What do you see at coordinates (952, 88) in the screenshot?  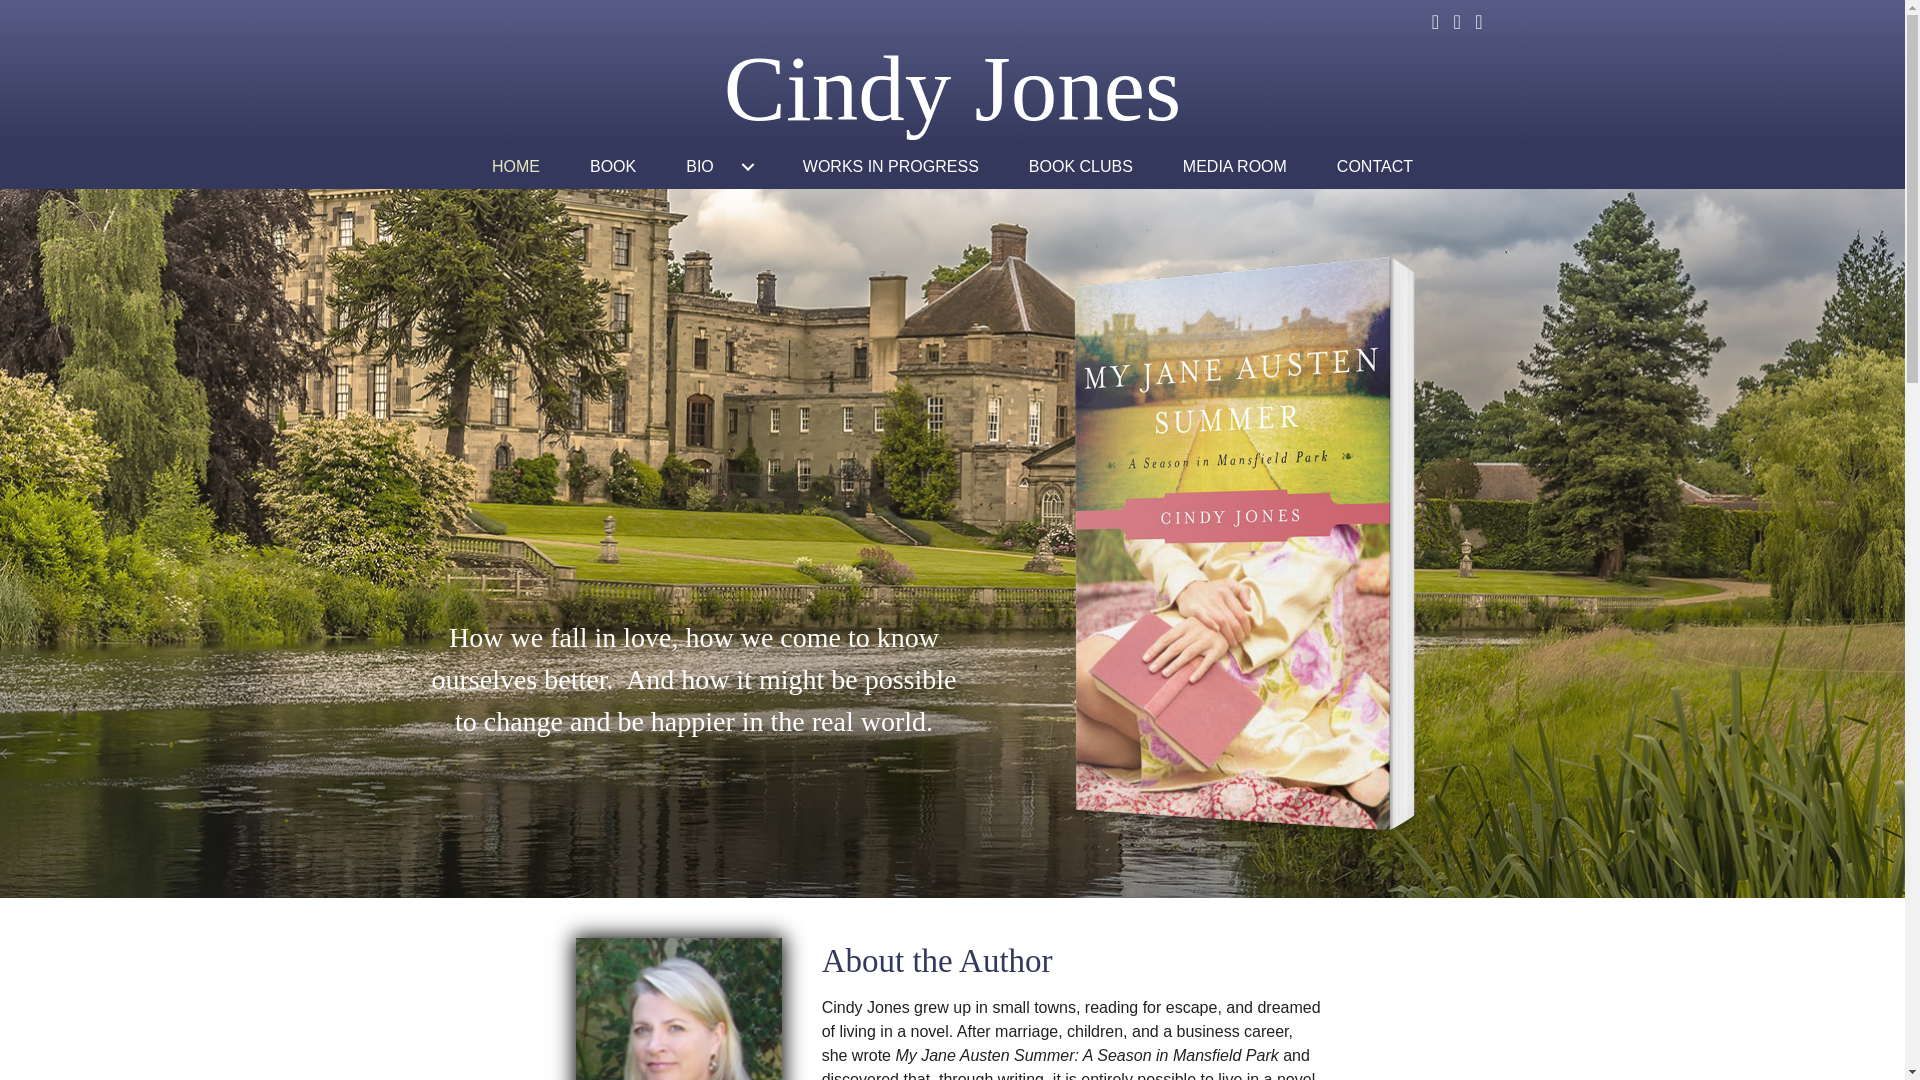 I see `Cindy Jones` at bounding box center [952, 88].